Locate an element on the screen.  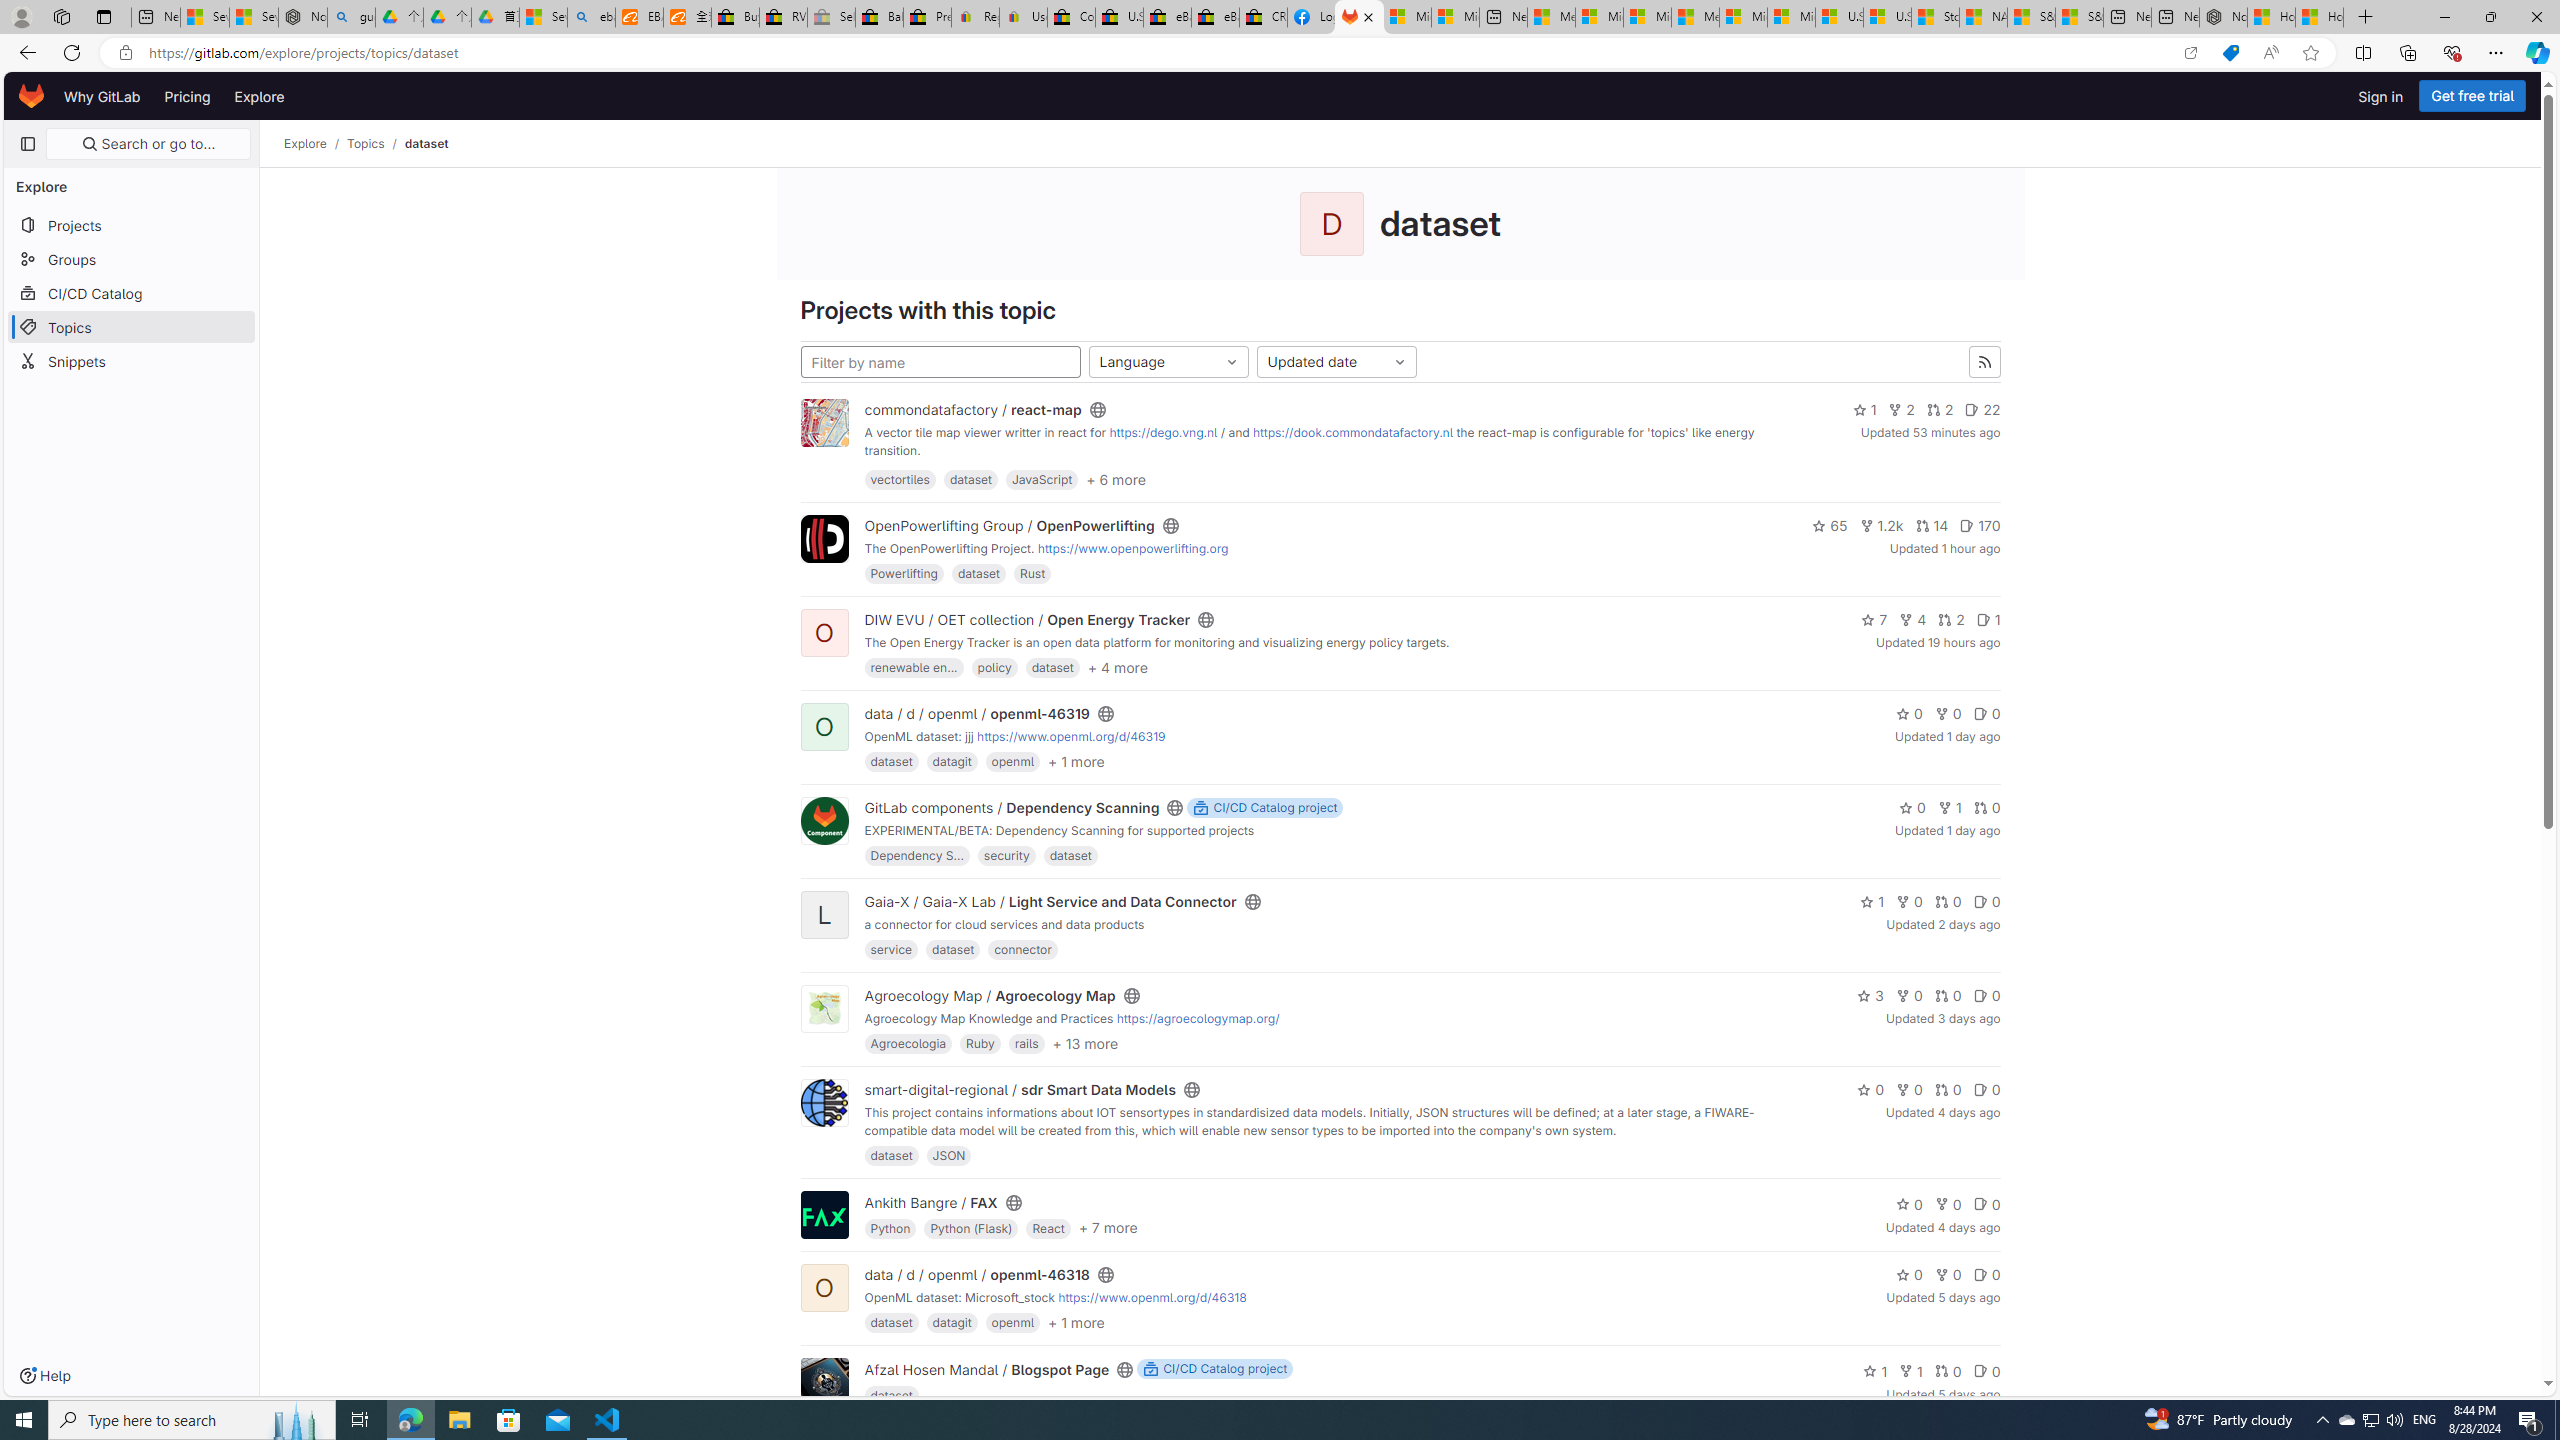
Open in app is located at coordinates (2190, 53).